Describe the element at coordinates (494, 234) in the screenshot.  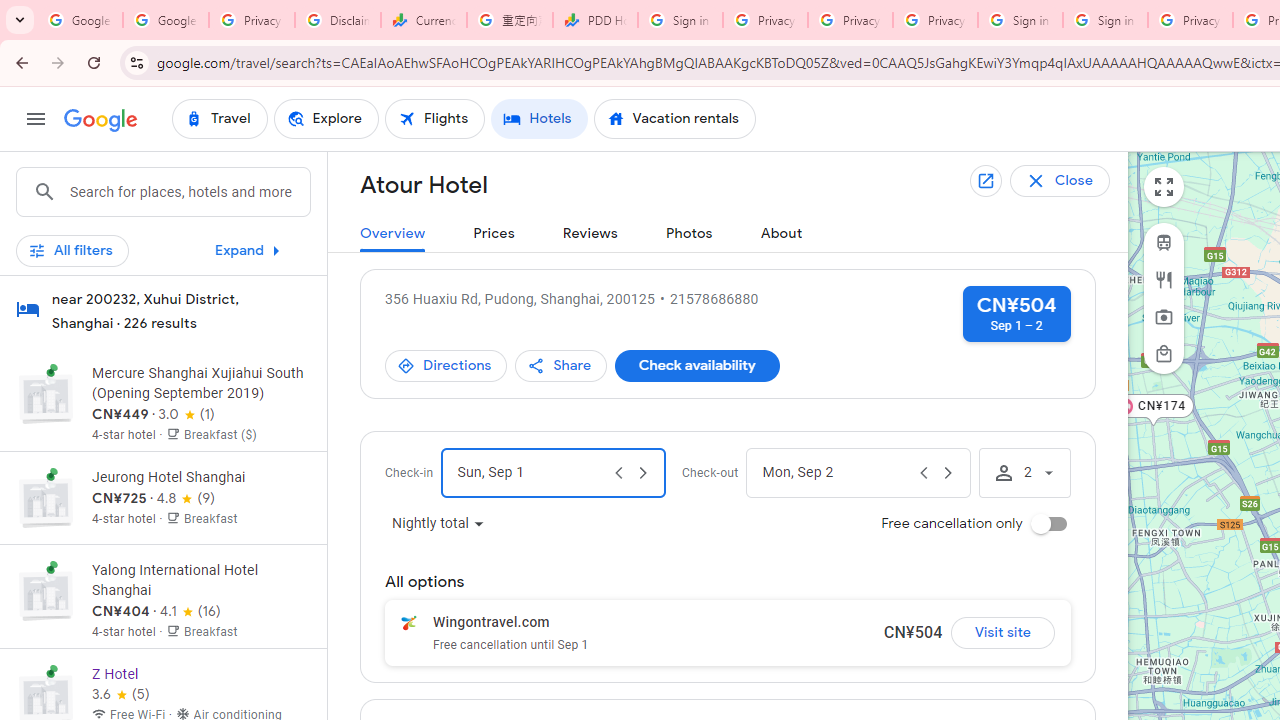
I see `Prices` at that location.